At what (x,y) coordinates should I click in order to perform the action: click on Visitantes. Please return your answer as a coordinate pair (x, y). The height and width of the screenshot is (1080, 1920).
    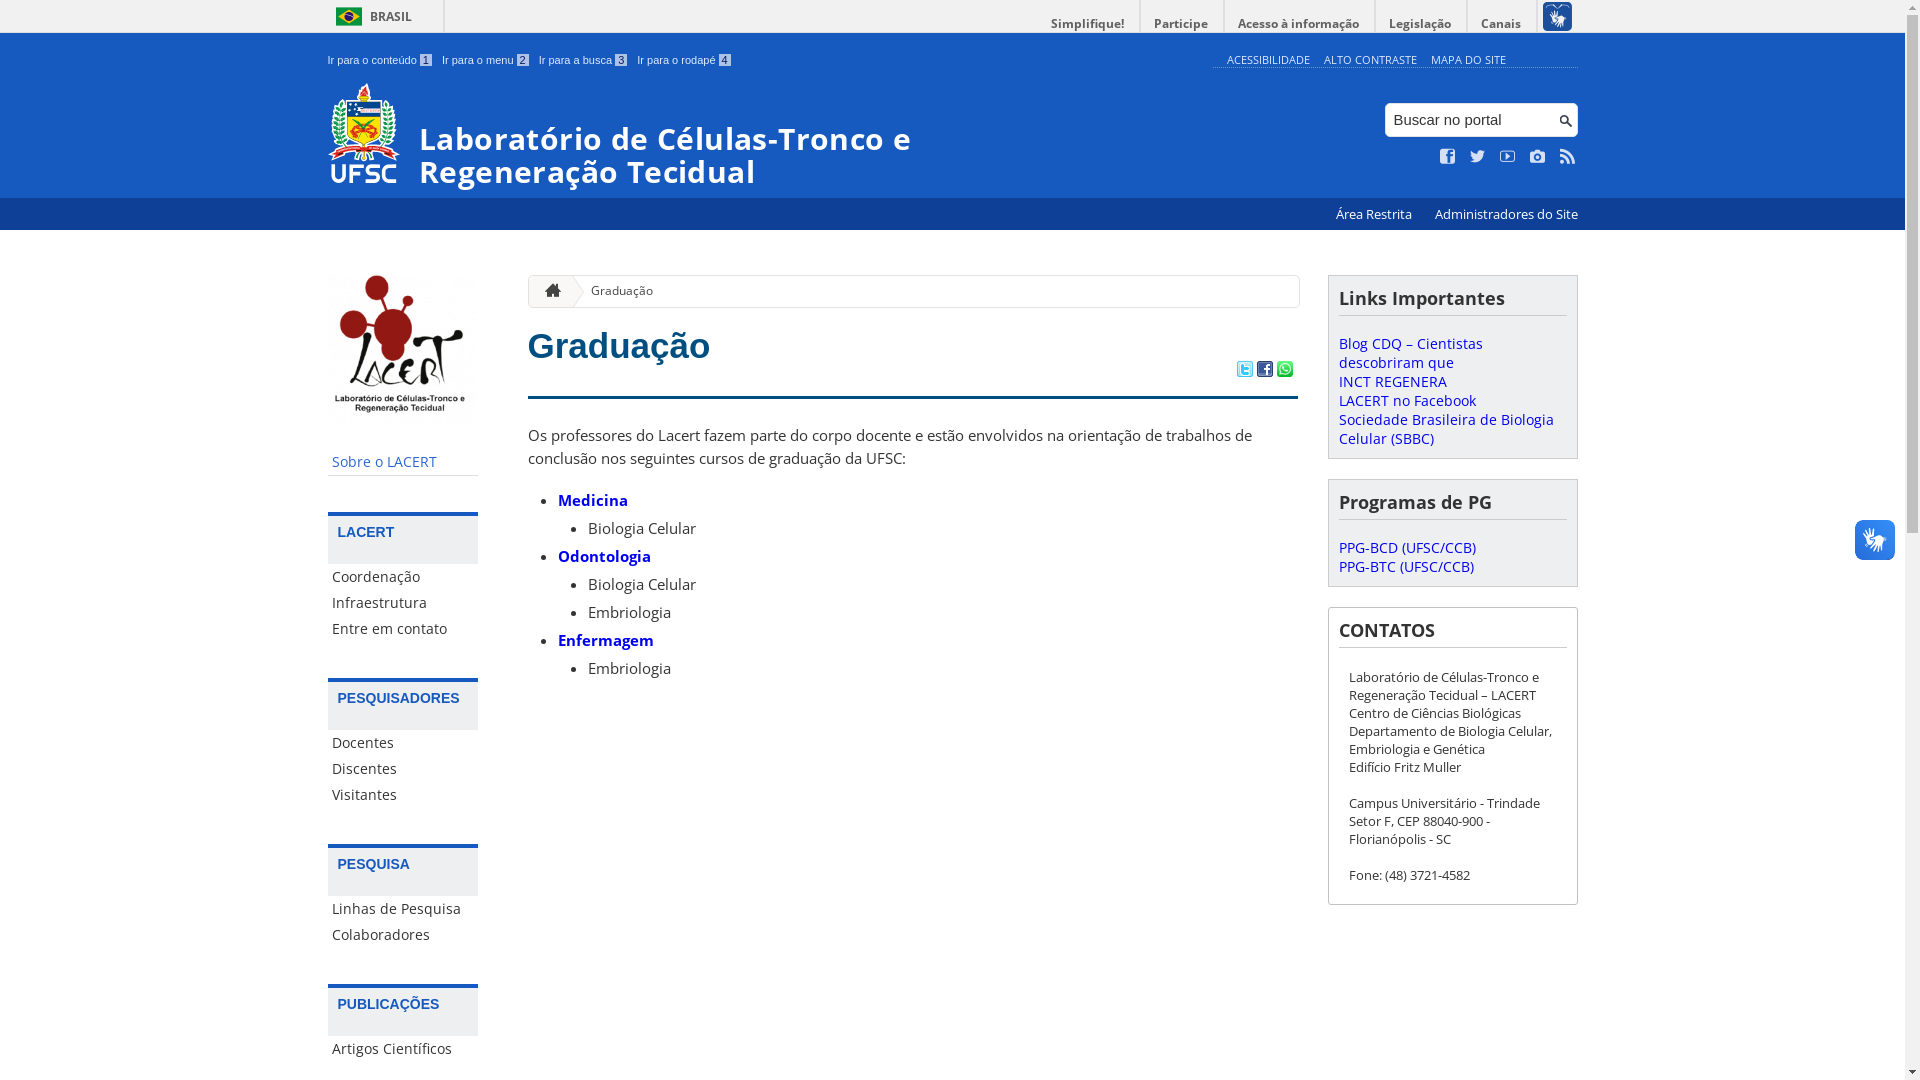
    Looking at the image, I should click on (403, 795).